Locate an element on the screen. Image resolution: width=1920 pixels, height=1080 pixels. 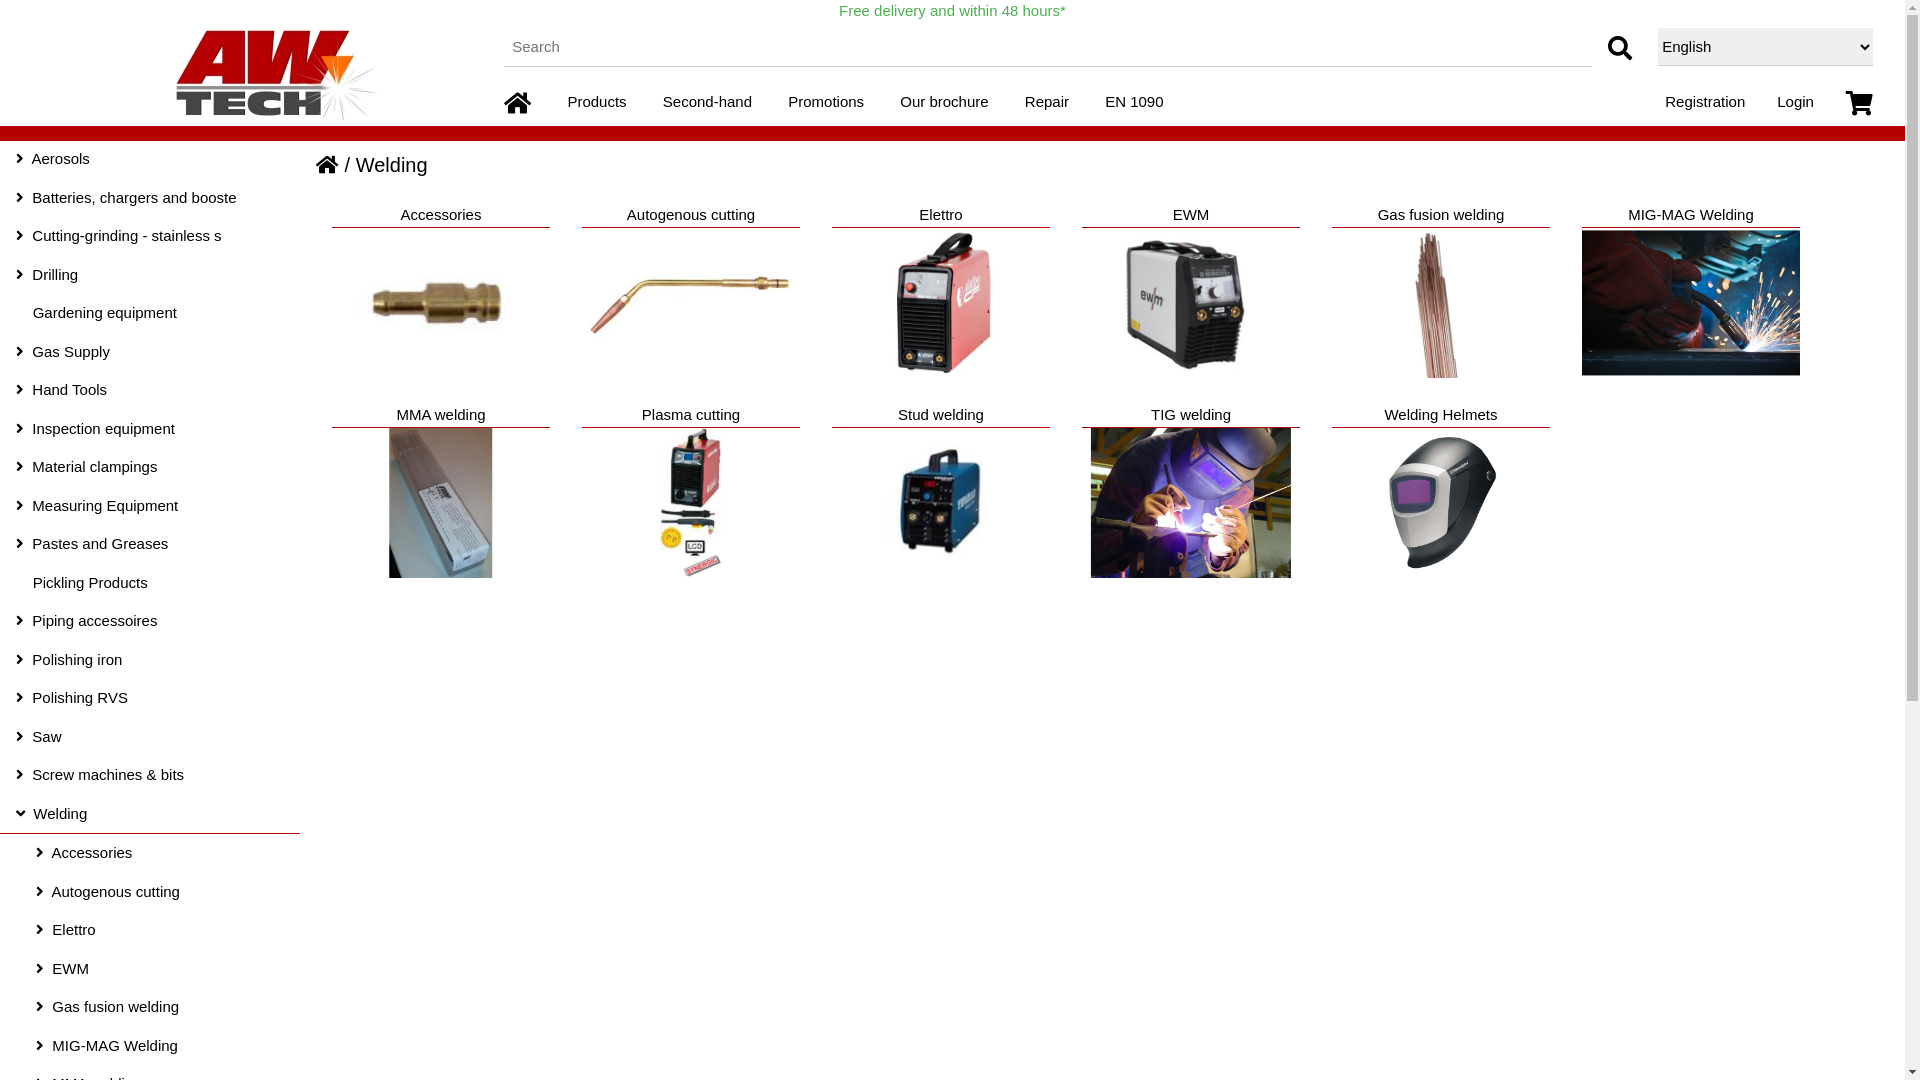
  Gas fusion welding is located at coordinates (150, 1008).